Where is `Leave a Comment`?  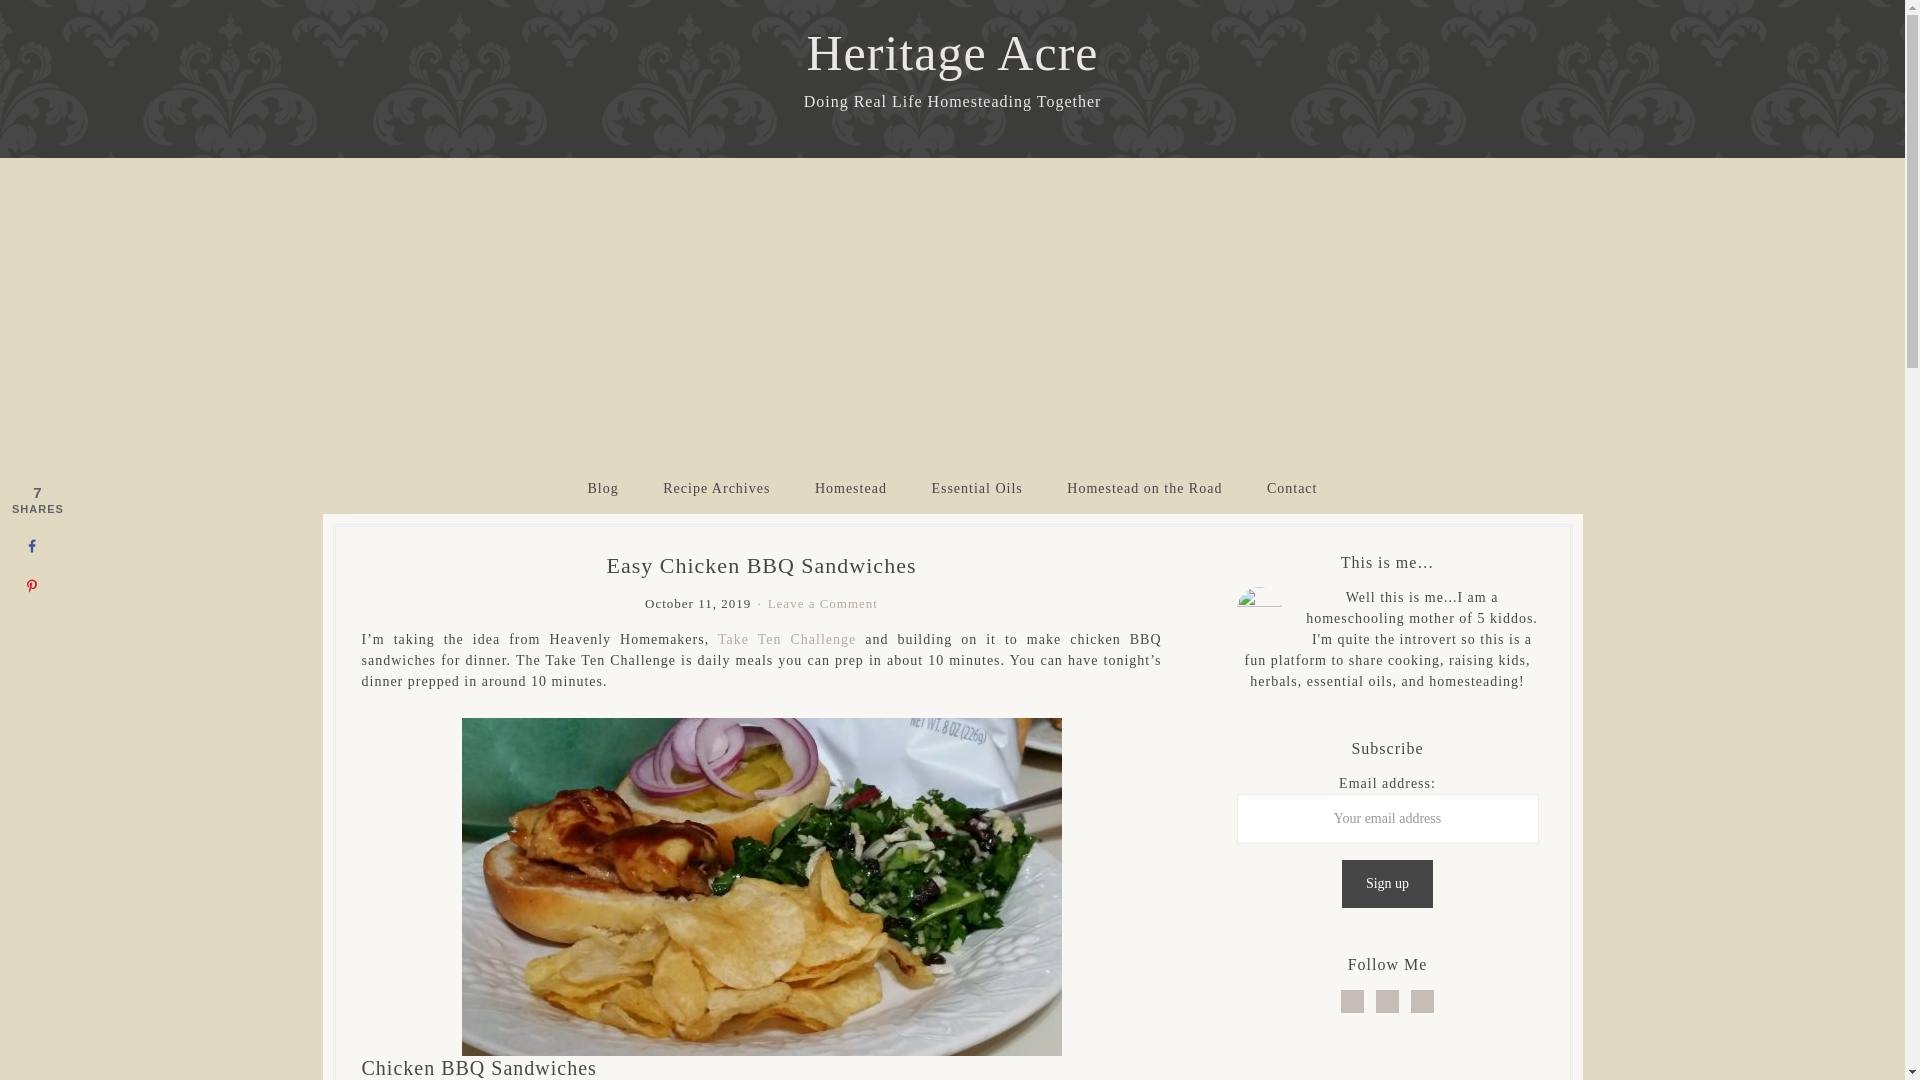
Leave a Comment is located at coordinates (822, 604).